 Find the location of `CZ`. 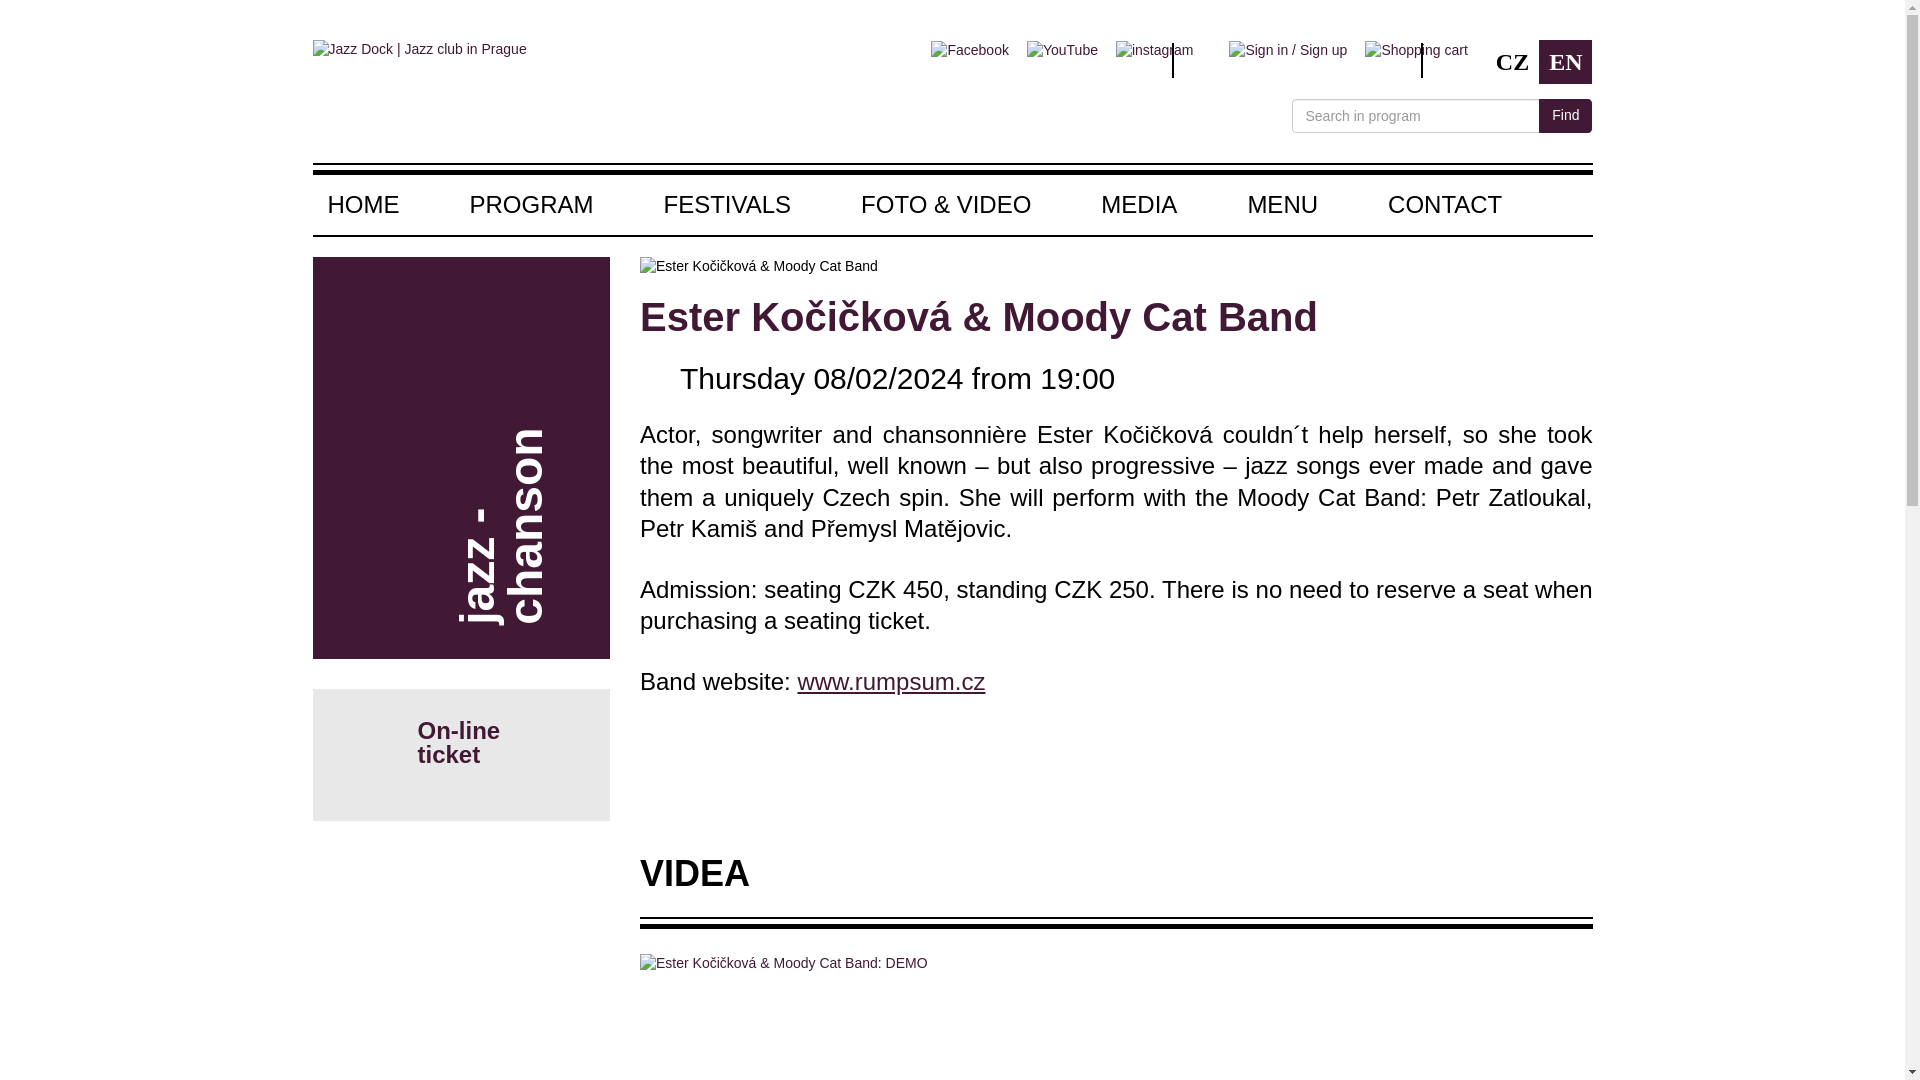

CZ is located at coordinates (1512, 62).